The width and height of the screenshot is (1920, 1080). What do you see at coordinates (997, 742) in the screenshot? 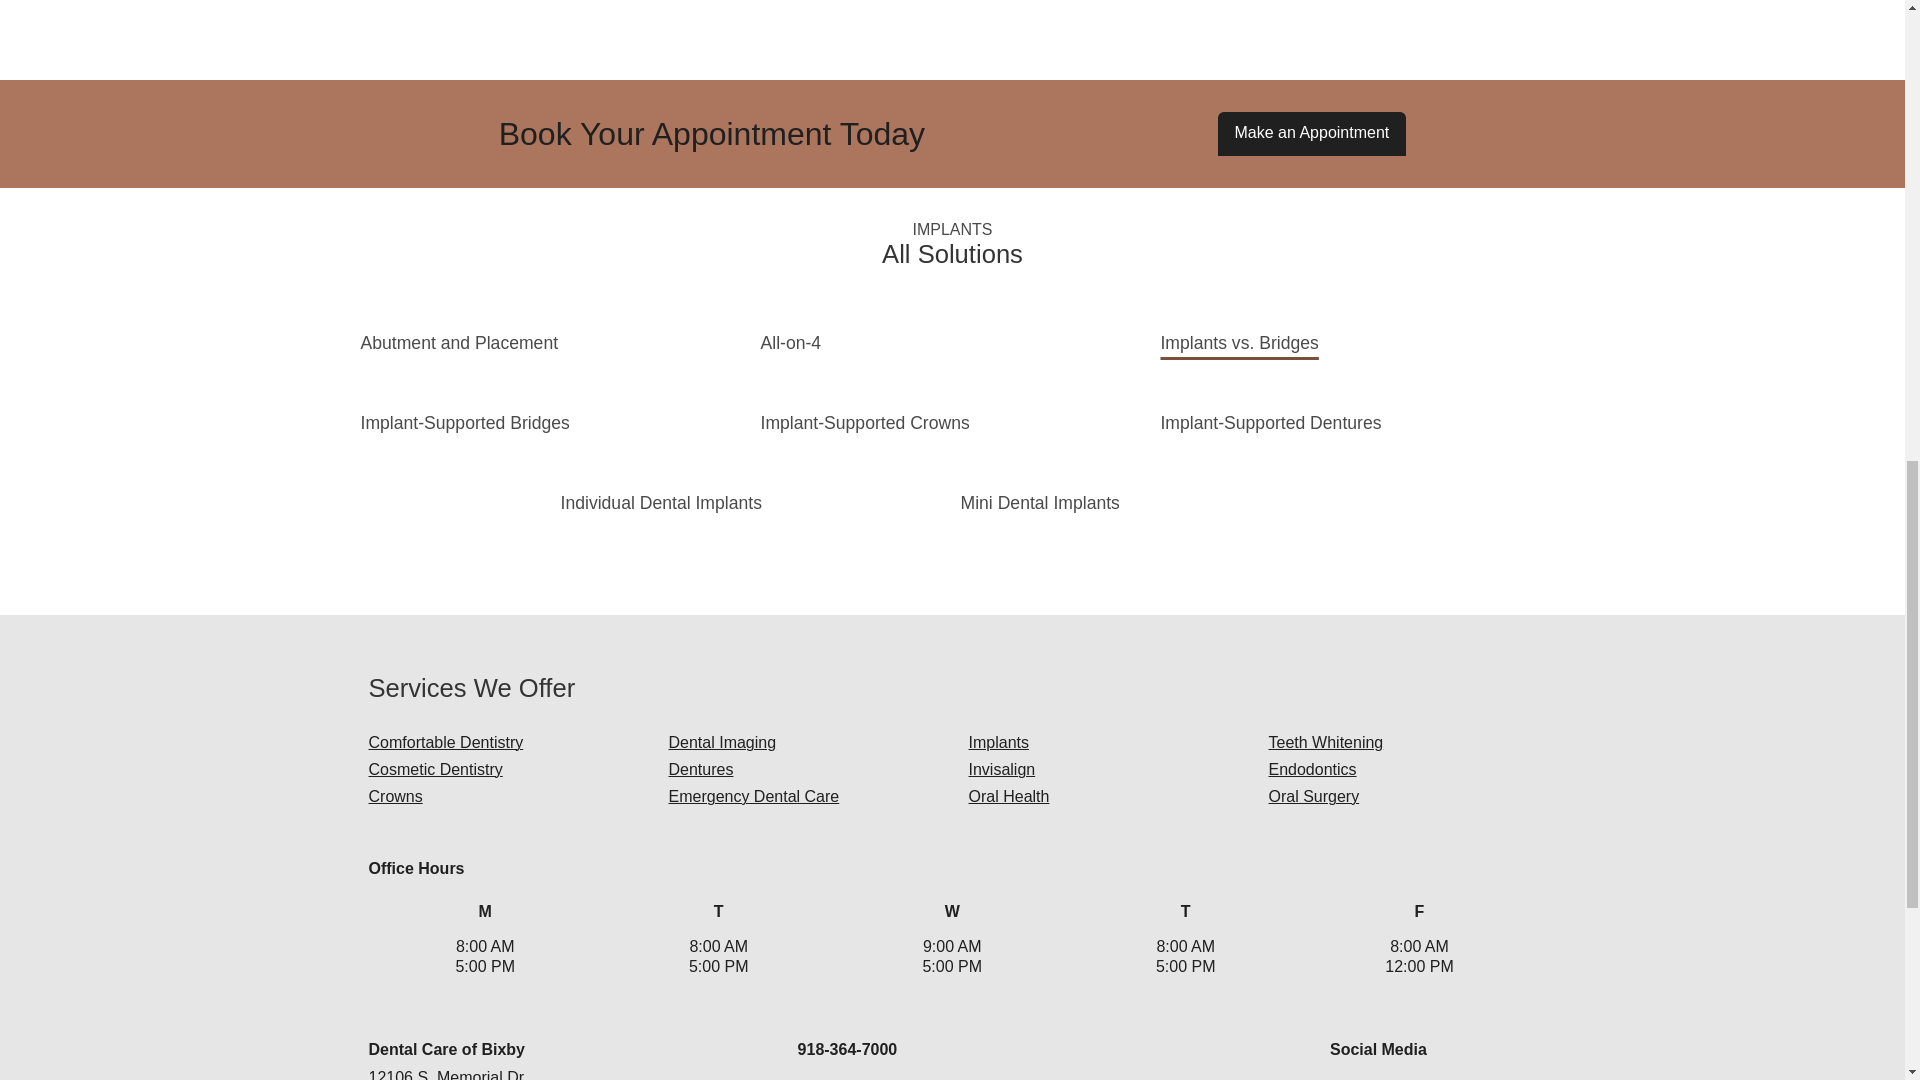
I see `Implants` at bounding box center [997, 742].